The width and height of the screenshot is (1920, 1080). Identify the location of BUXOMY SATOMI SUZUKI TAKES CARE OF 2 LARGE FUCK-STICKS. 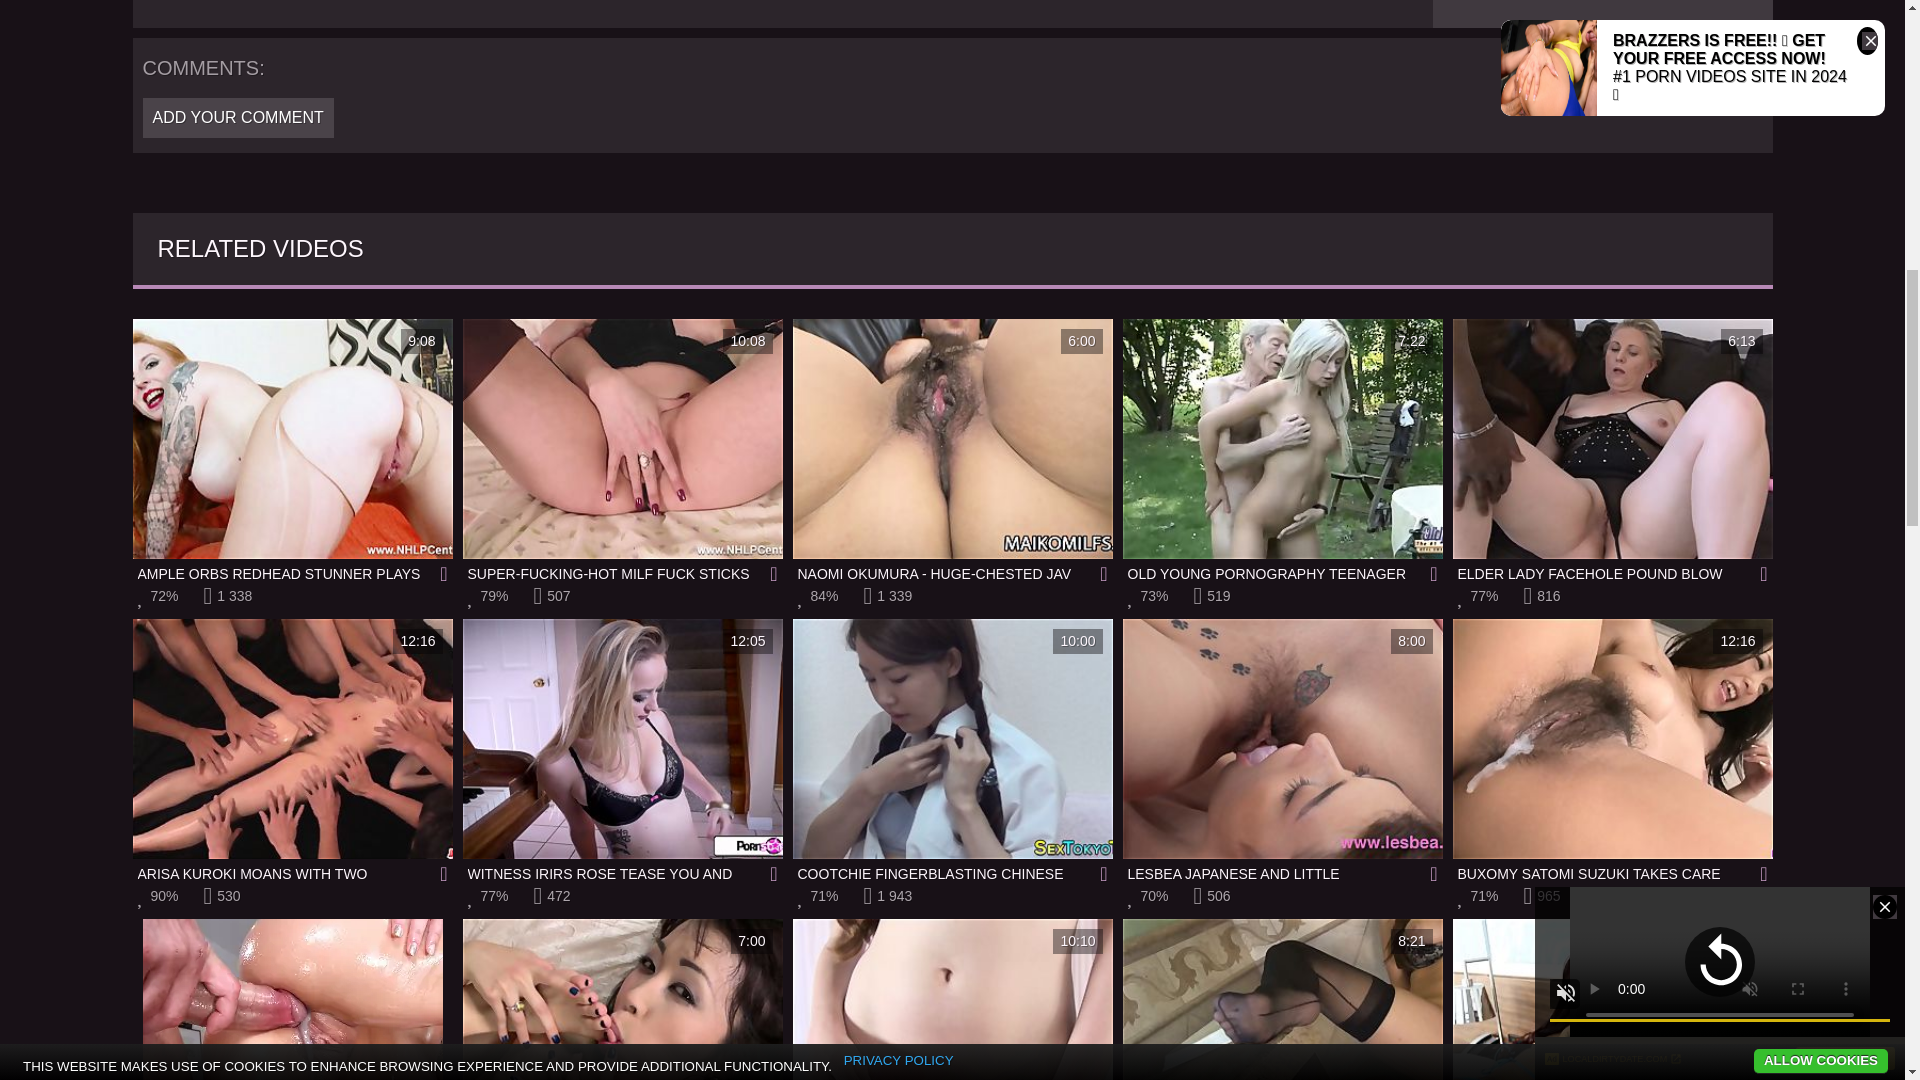
(1612, 751).